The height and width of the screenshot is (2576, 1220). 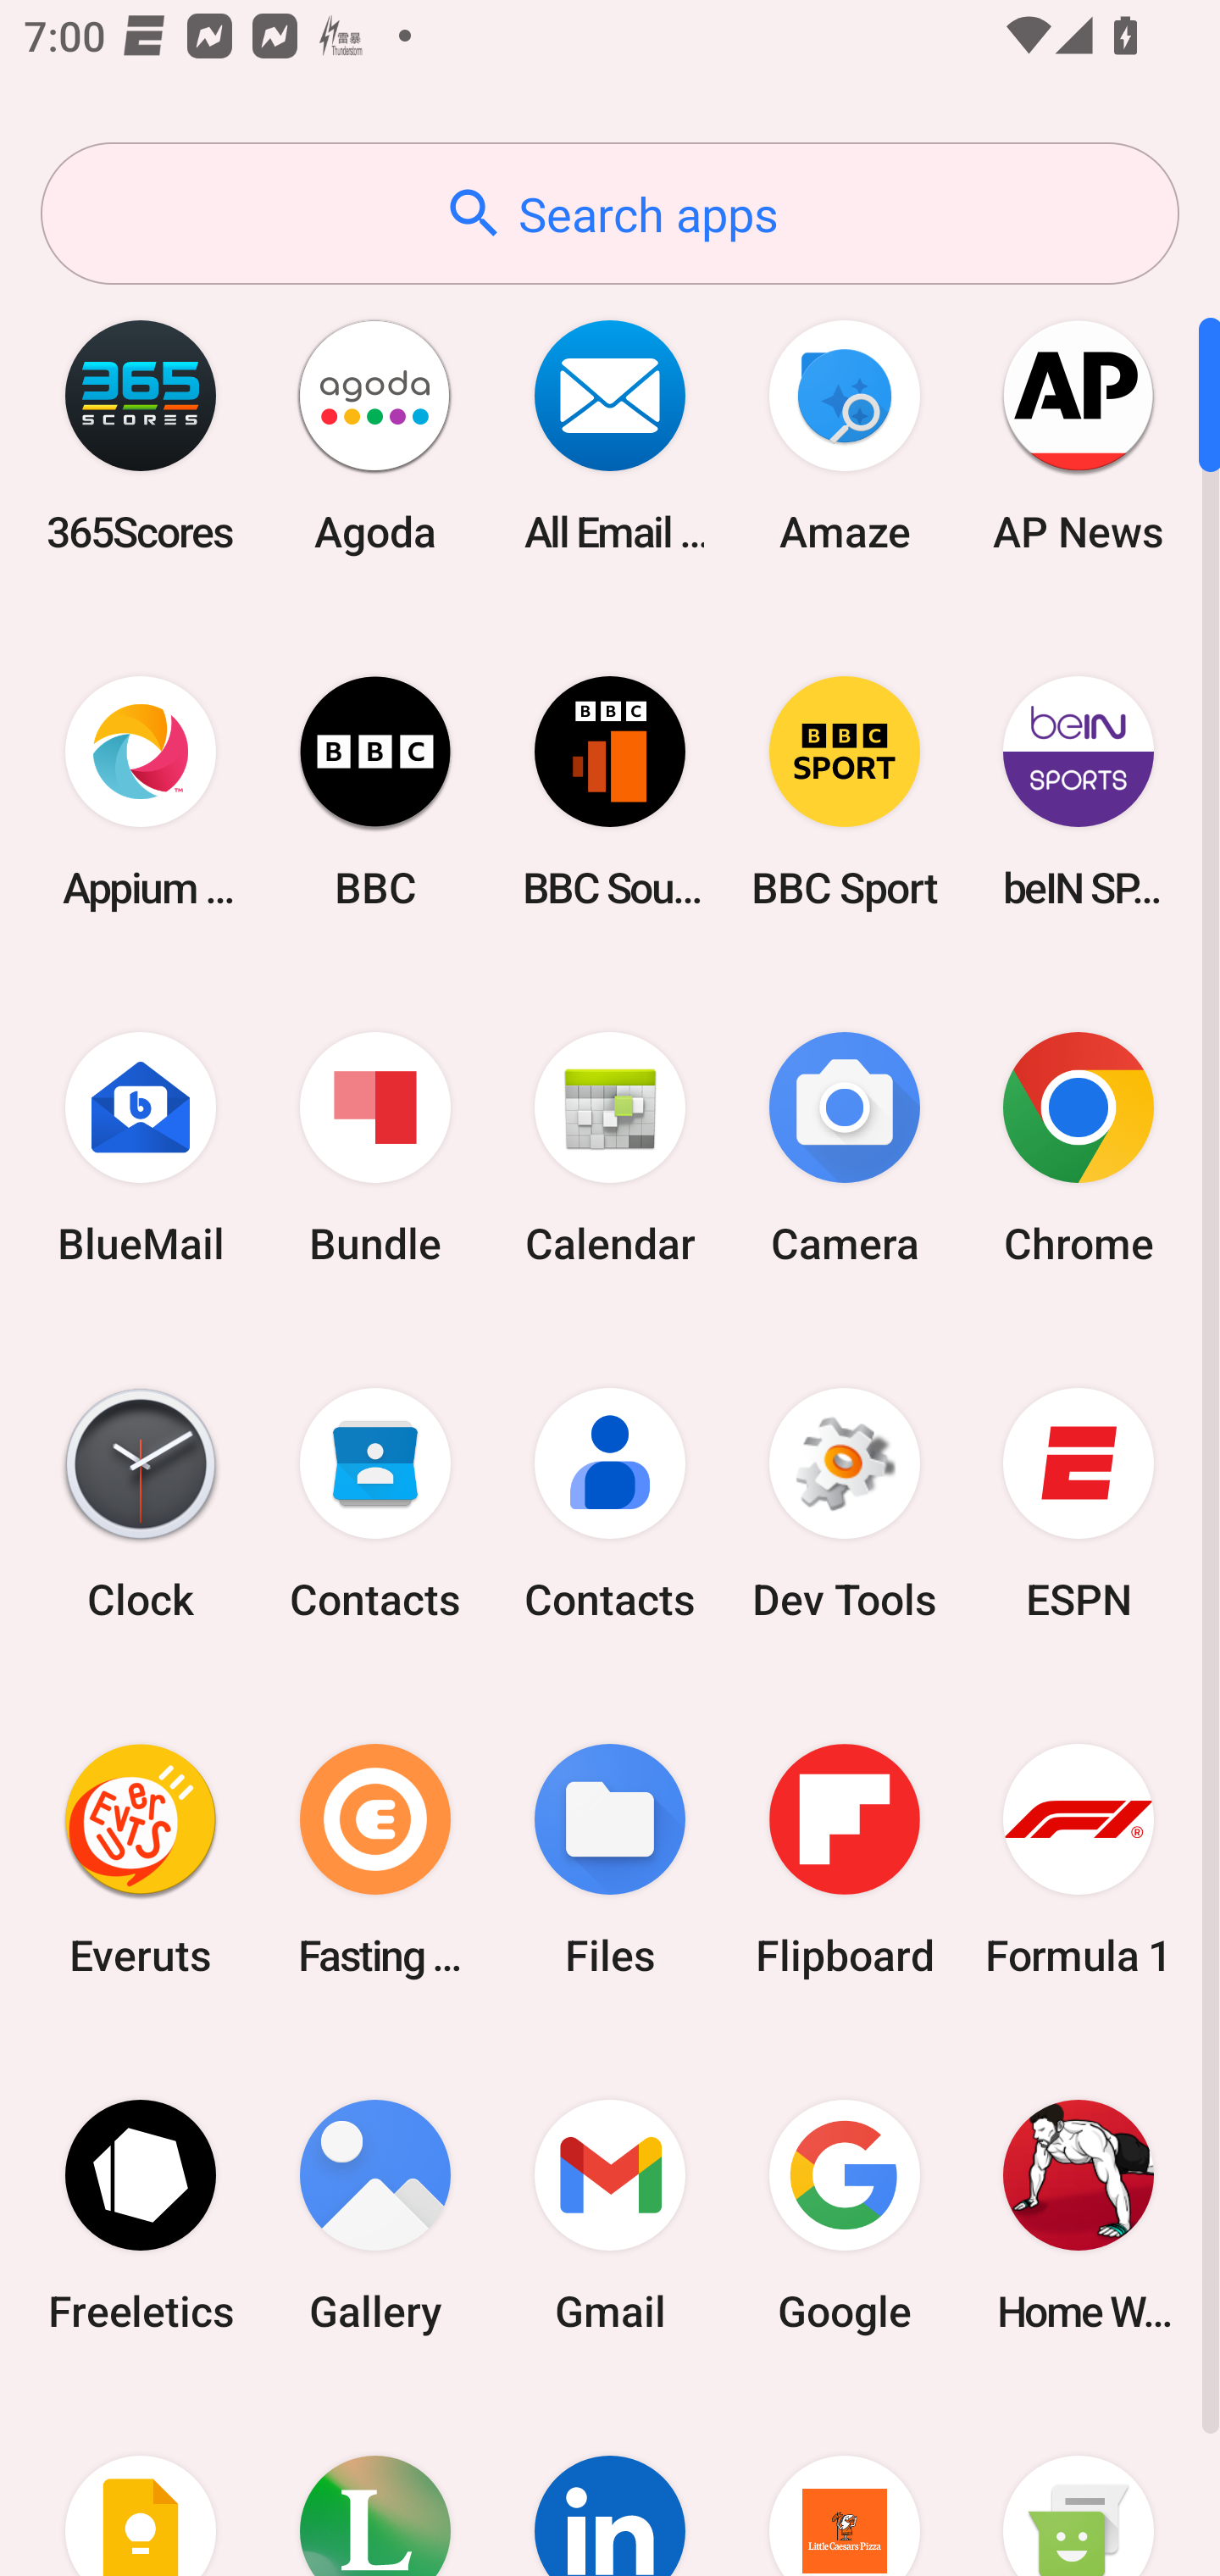 I want to click on Dev Tools, so click(x=844, y=1504).